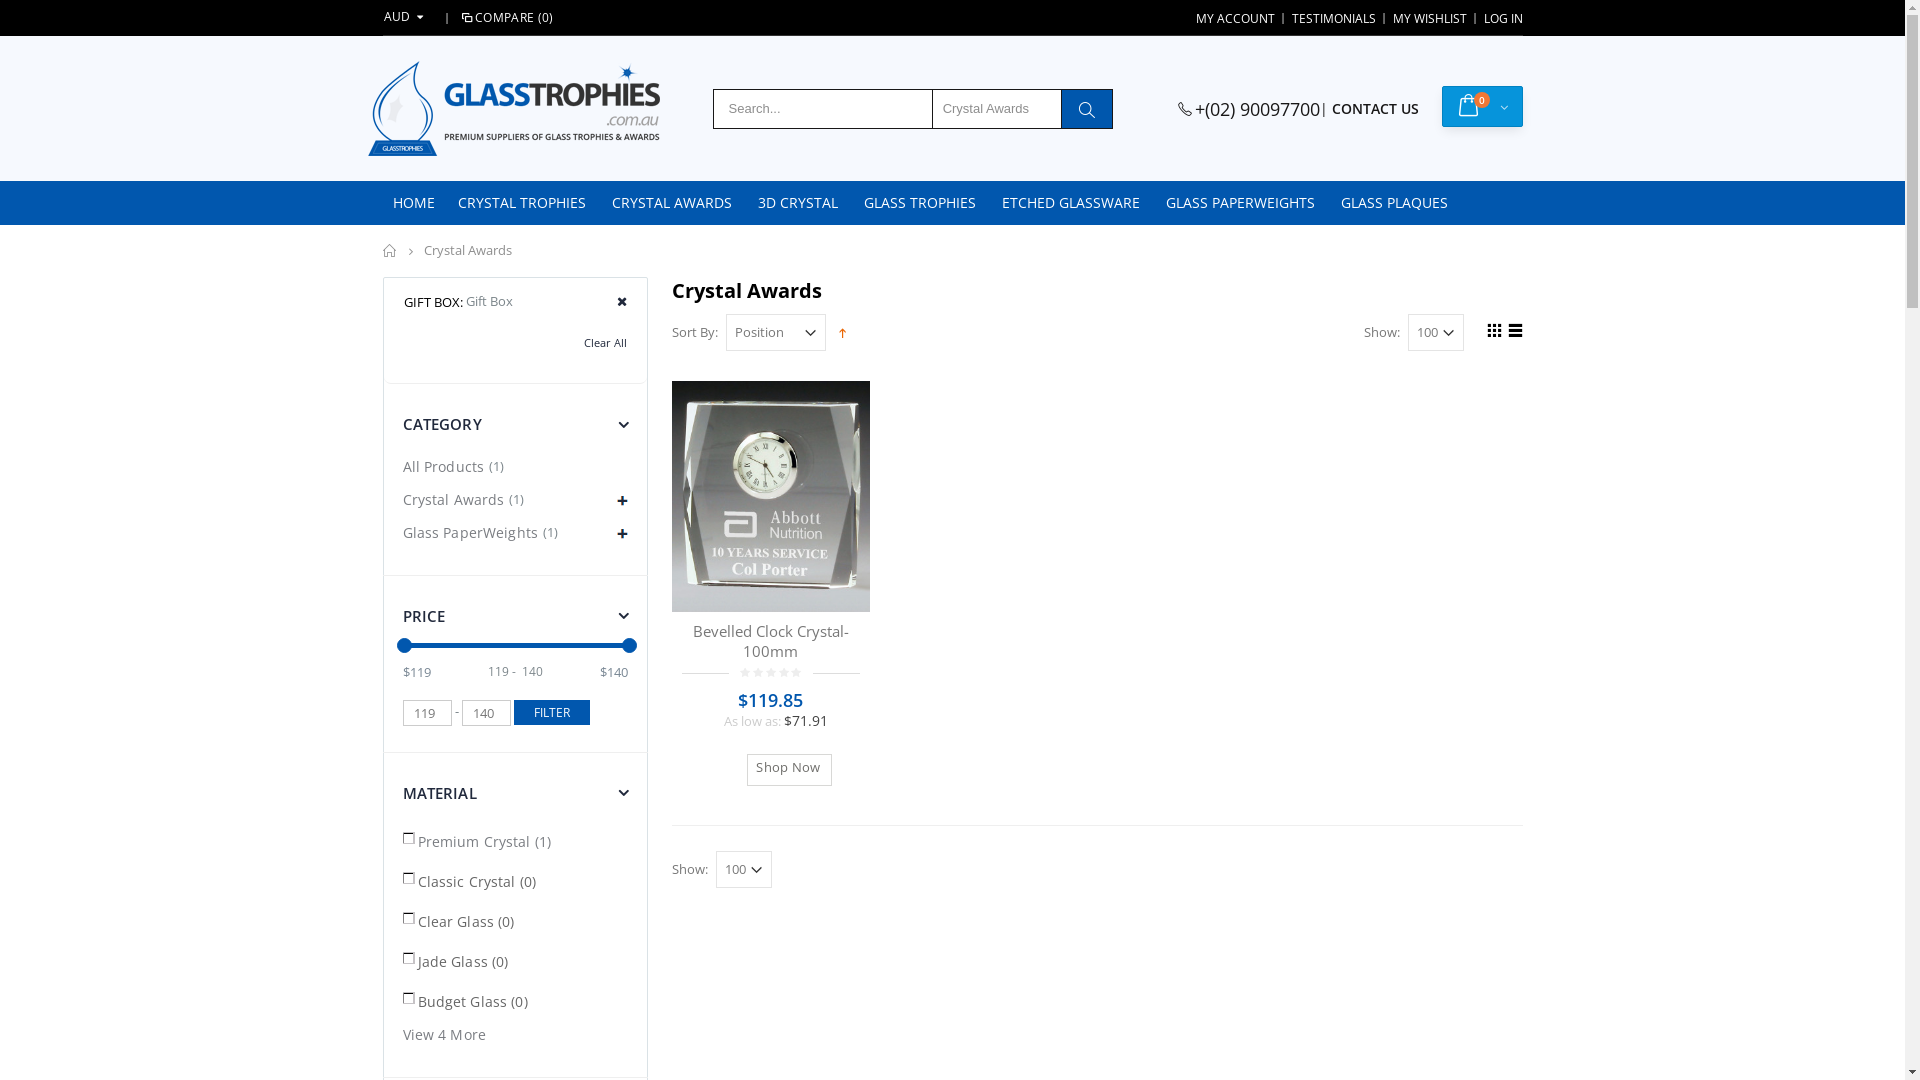 Image resolution: width=1920 pixels, height=1080 pixels. I want to click on Set Descending Direction, so click(842, 331).